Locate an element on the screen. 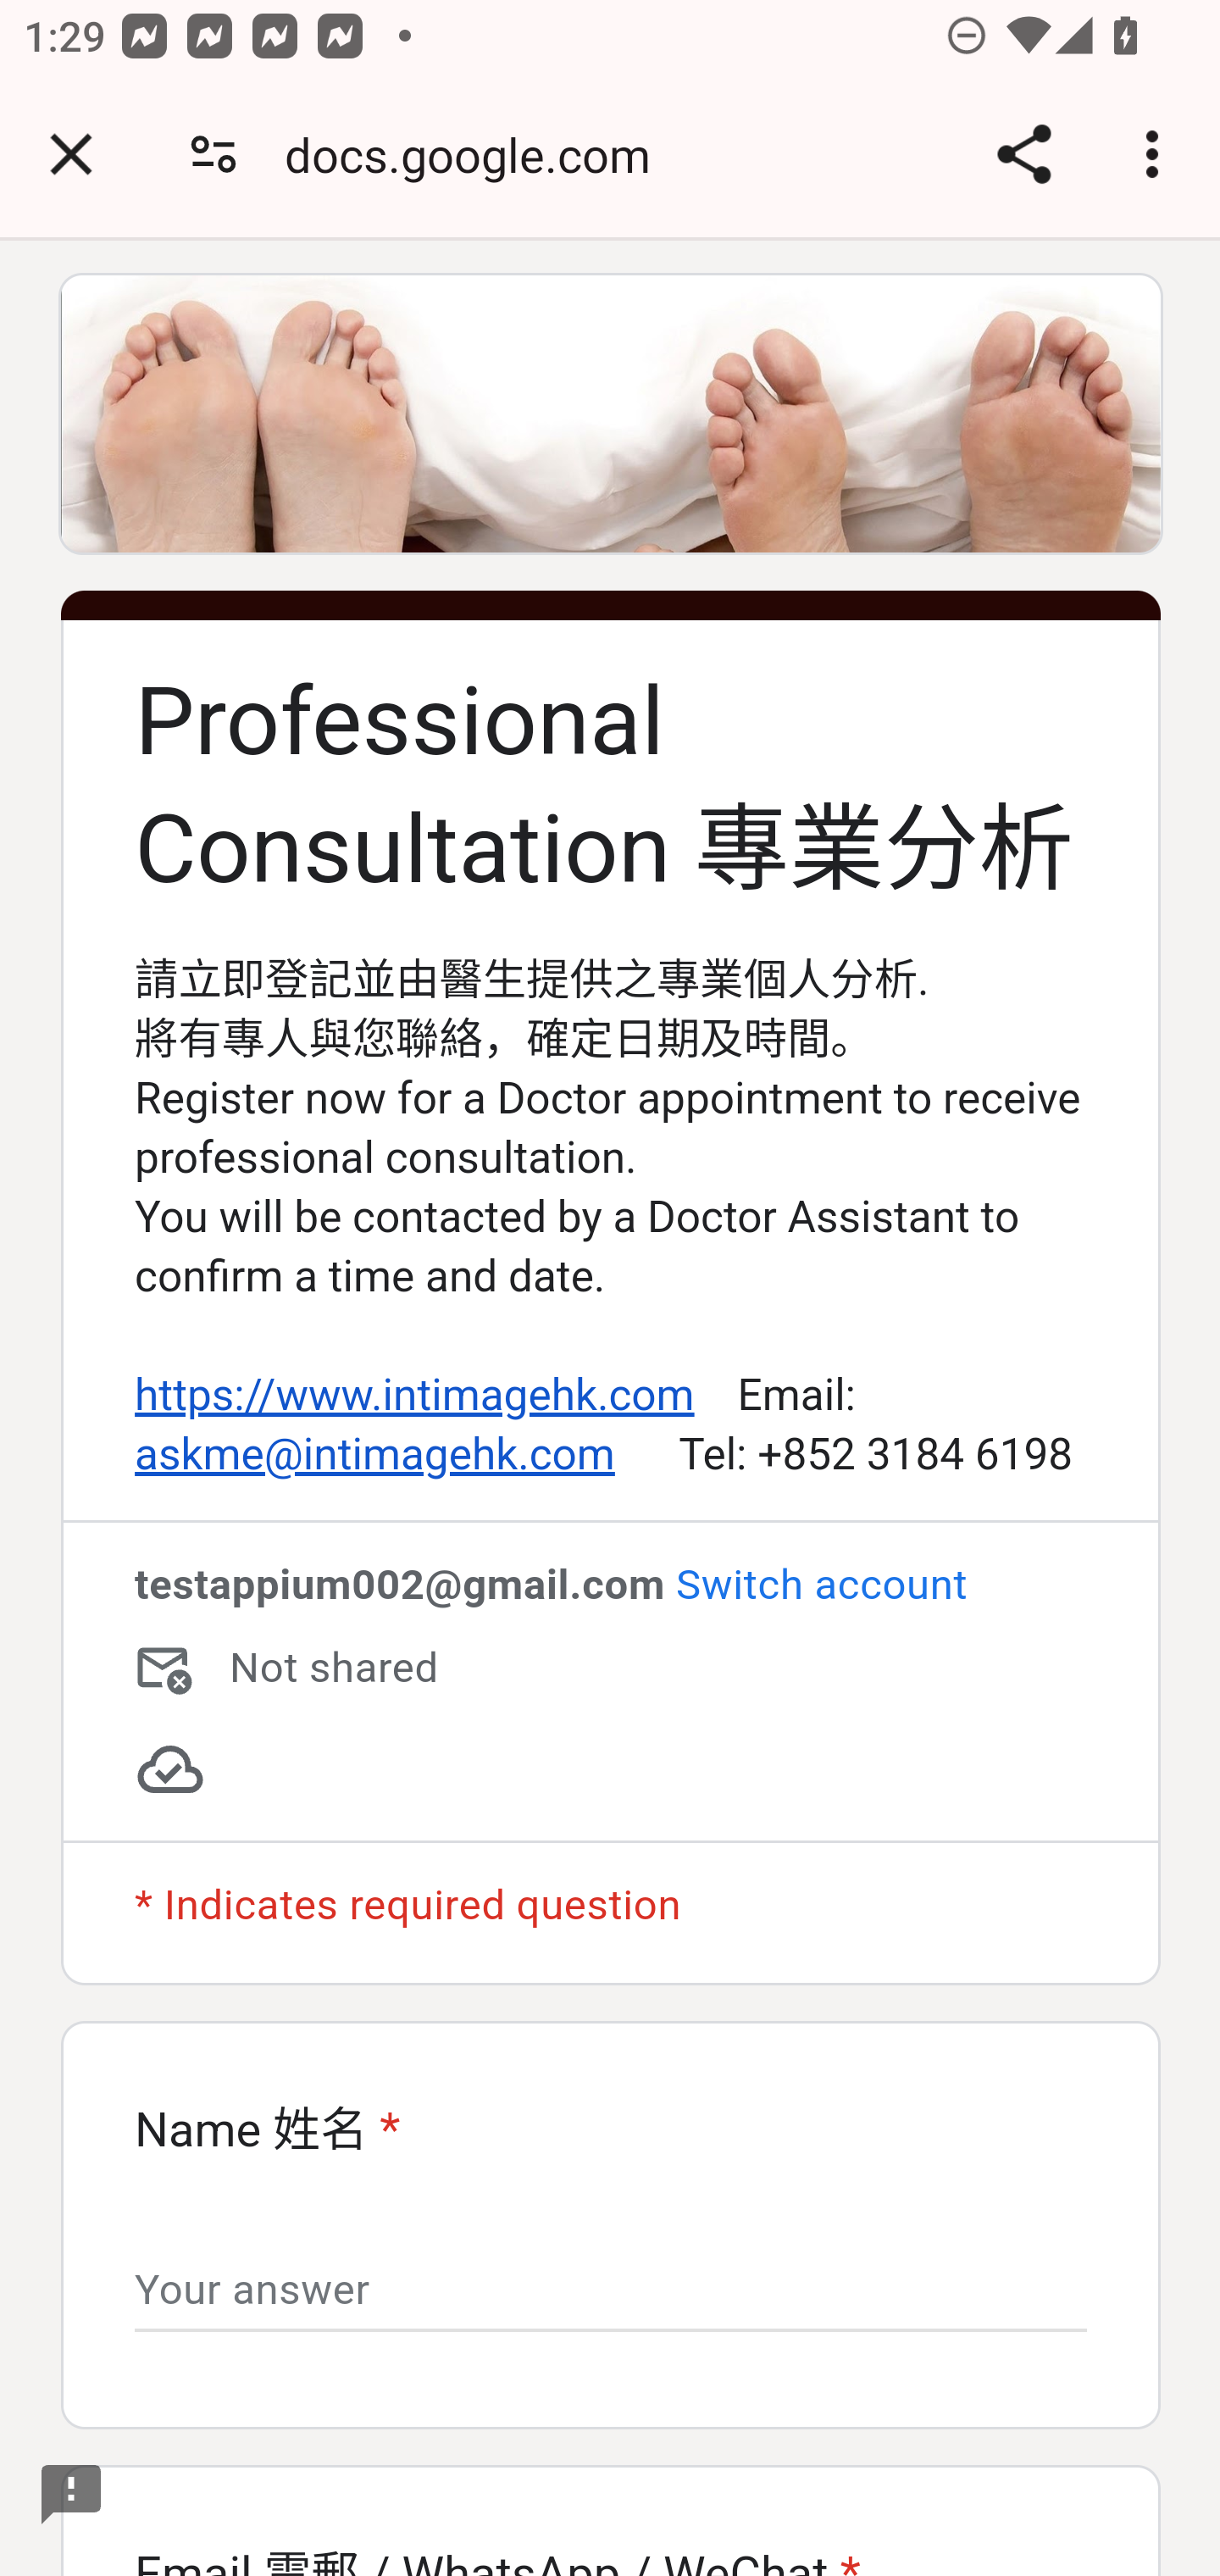 This screenshot has width=1220, height=2576. askme@intimagehk.com is located at coordinates (374, 1456).